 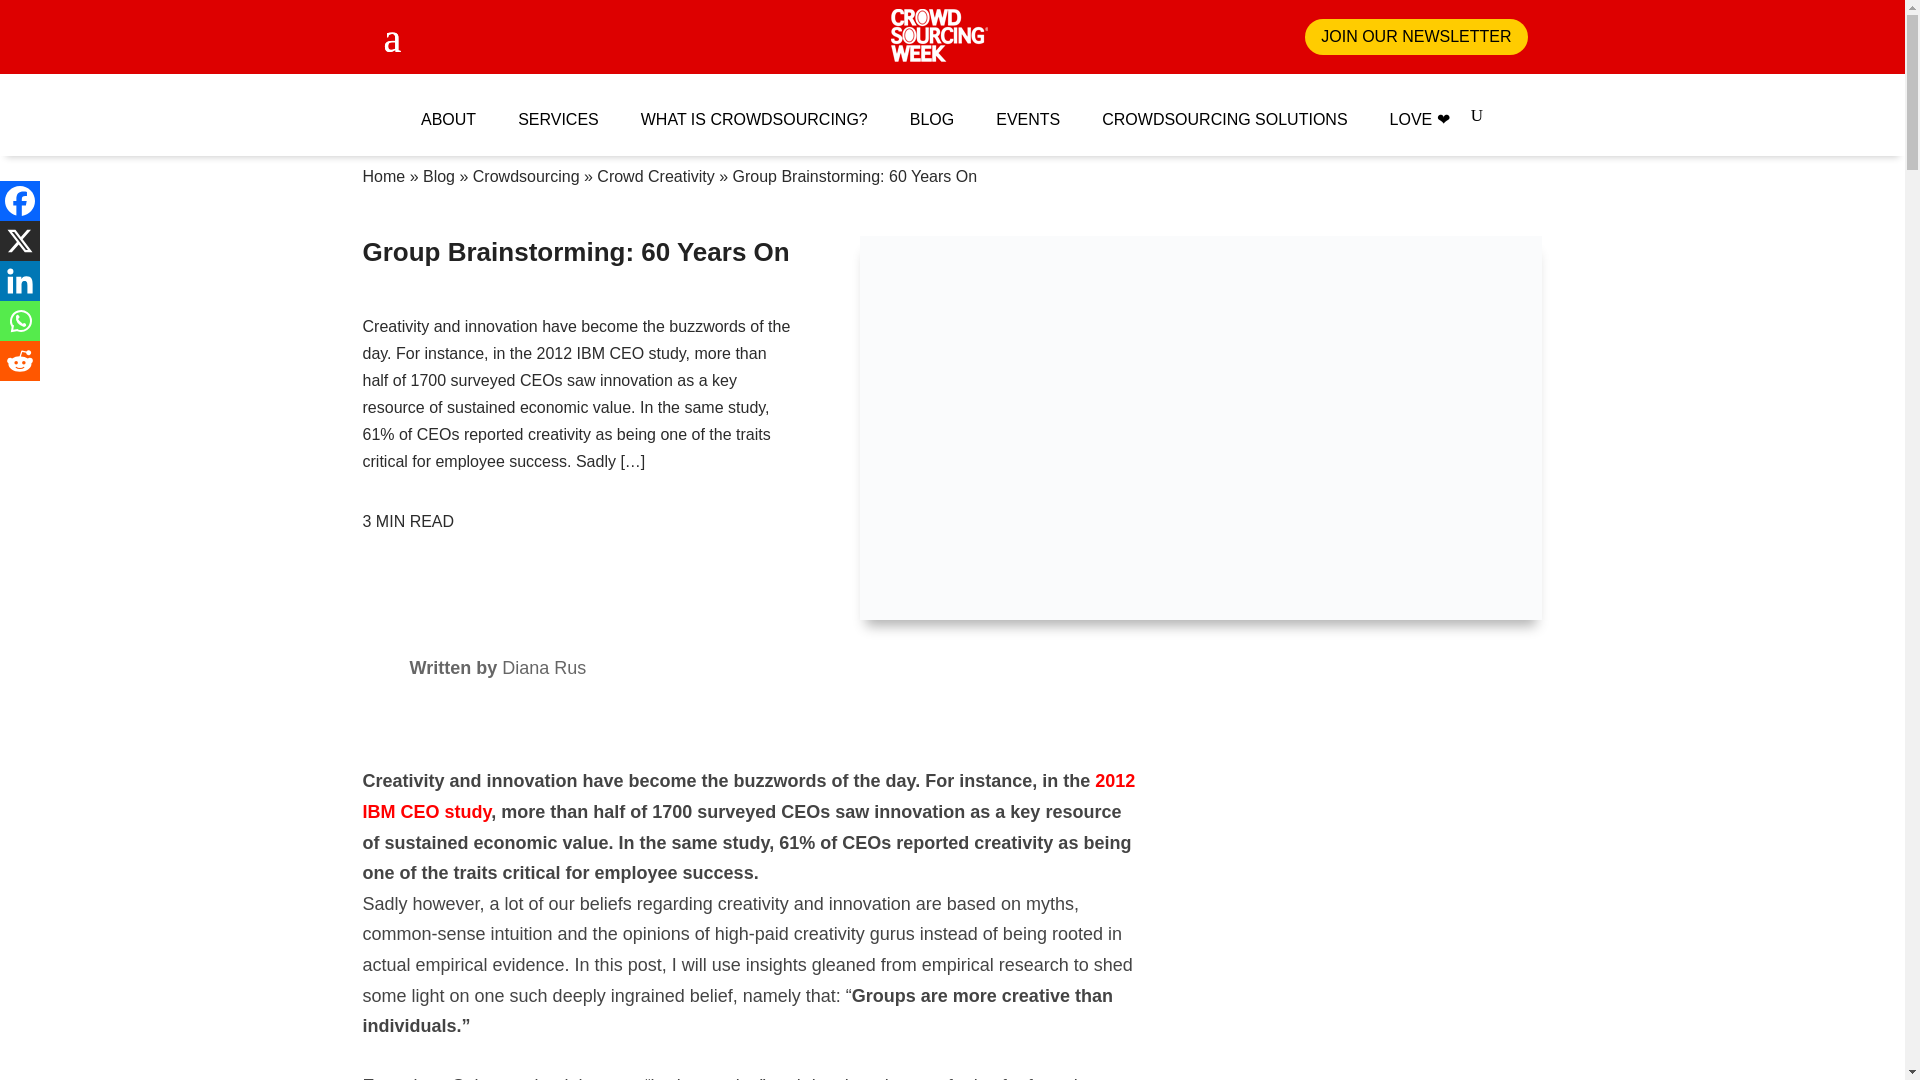 What do you see at coordinates (558, 119) in the screenshot?
I see `Services` at bounding box center [558, 119].